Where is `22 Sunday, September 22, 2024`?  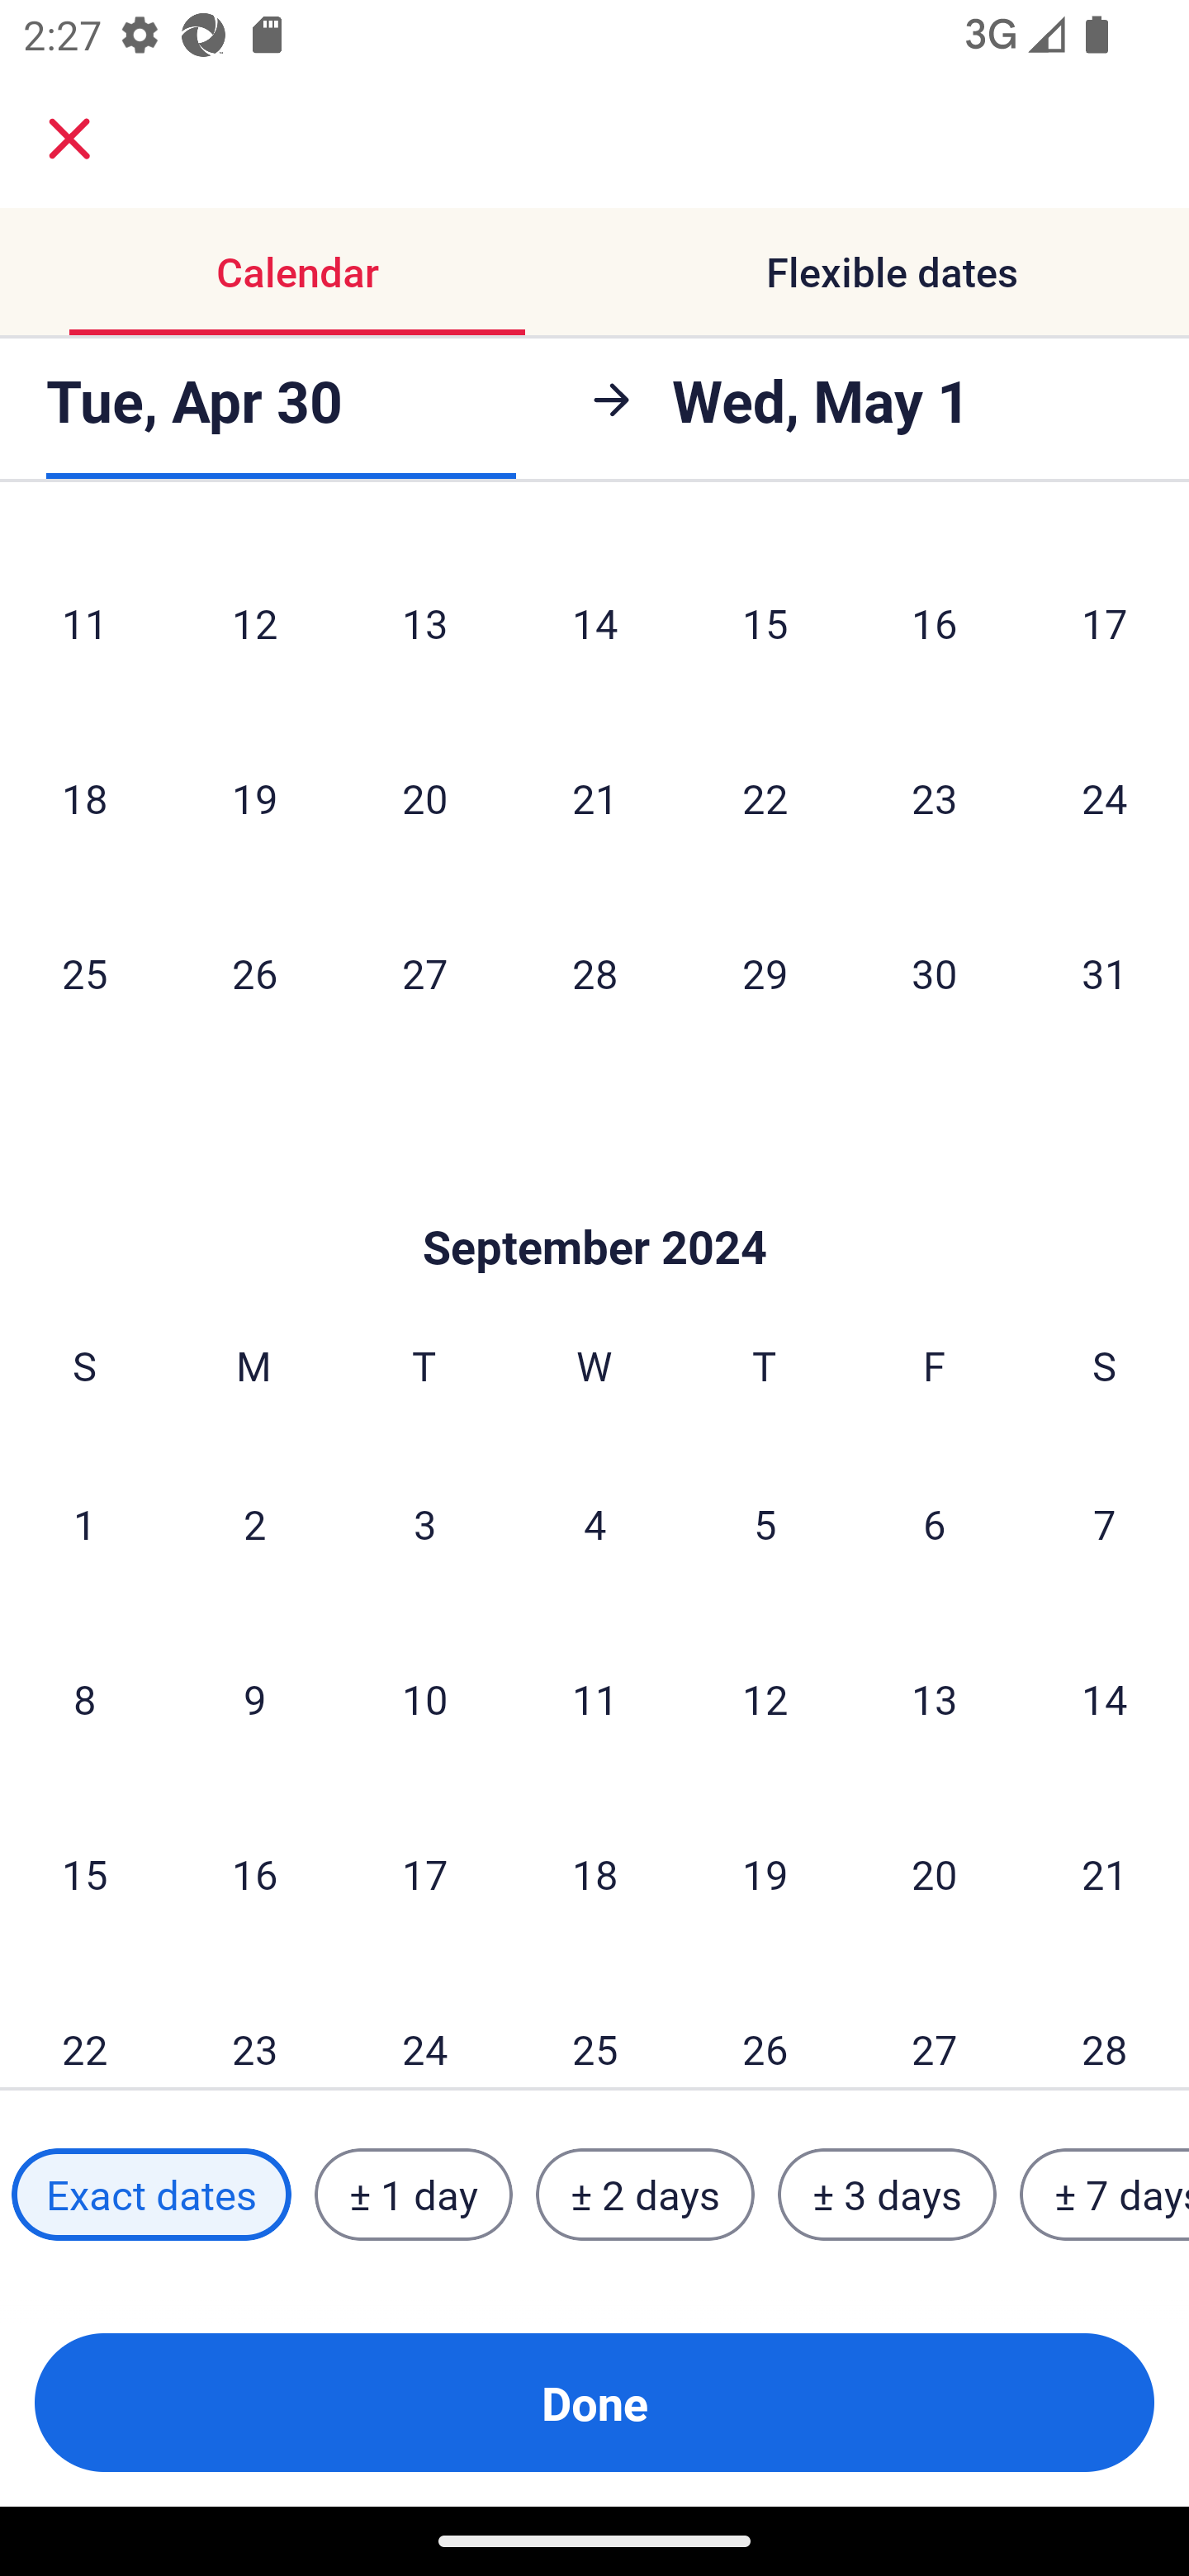 22 Sunday, September 22, 2024 is located at coordinates (84, 2024).